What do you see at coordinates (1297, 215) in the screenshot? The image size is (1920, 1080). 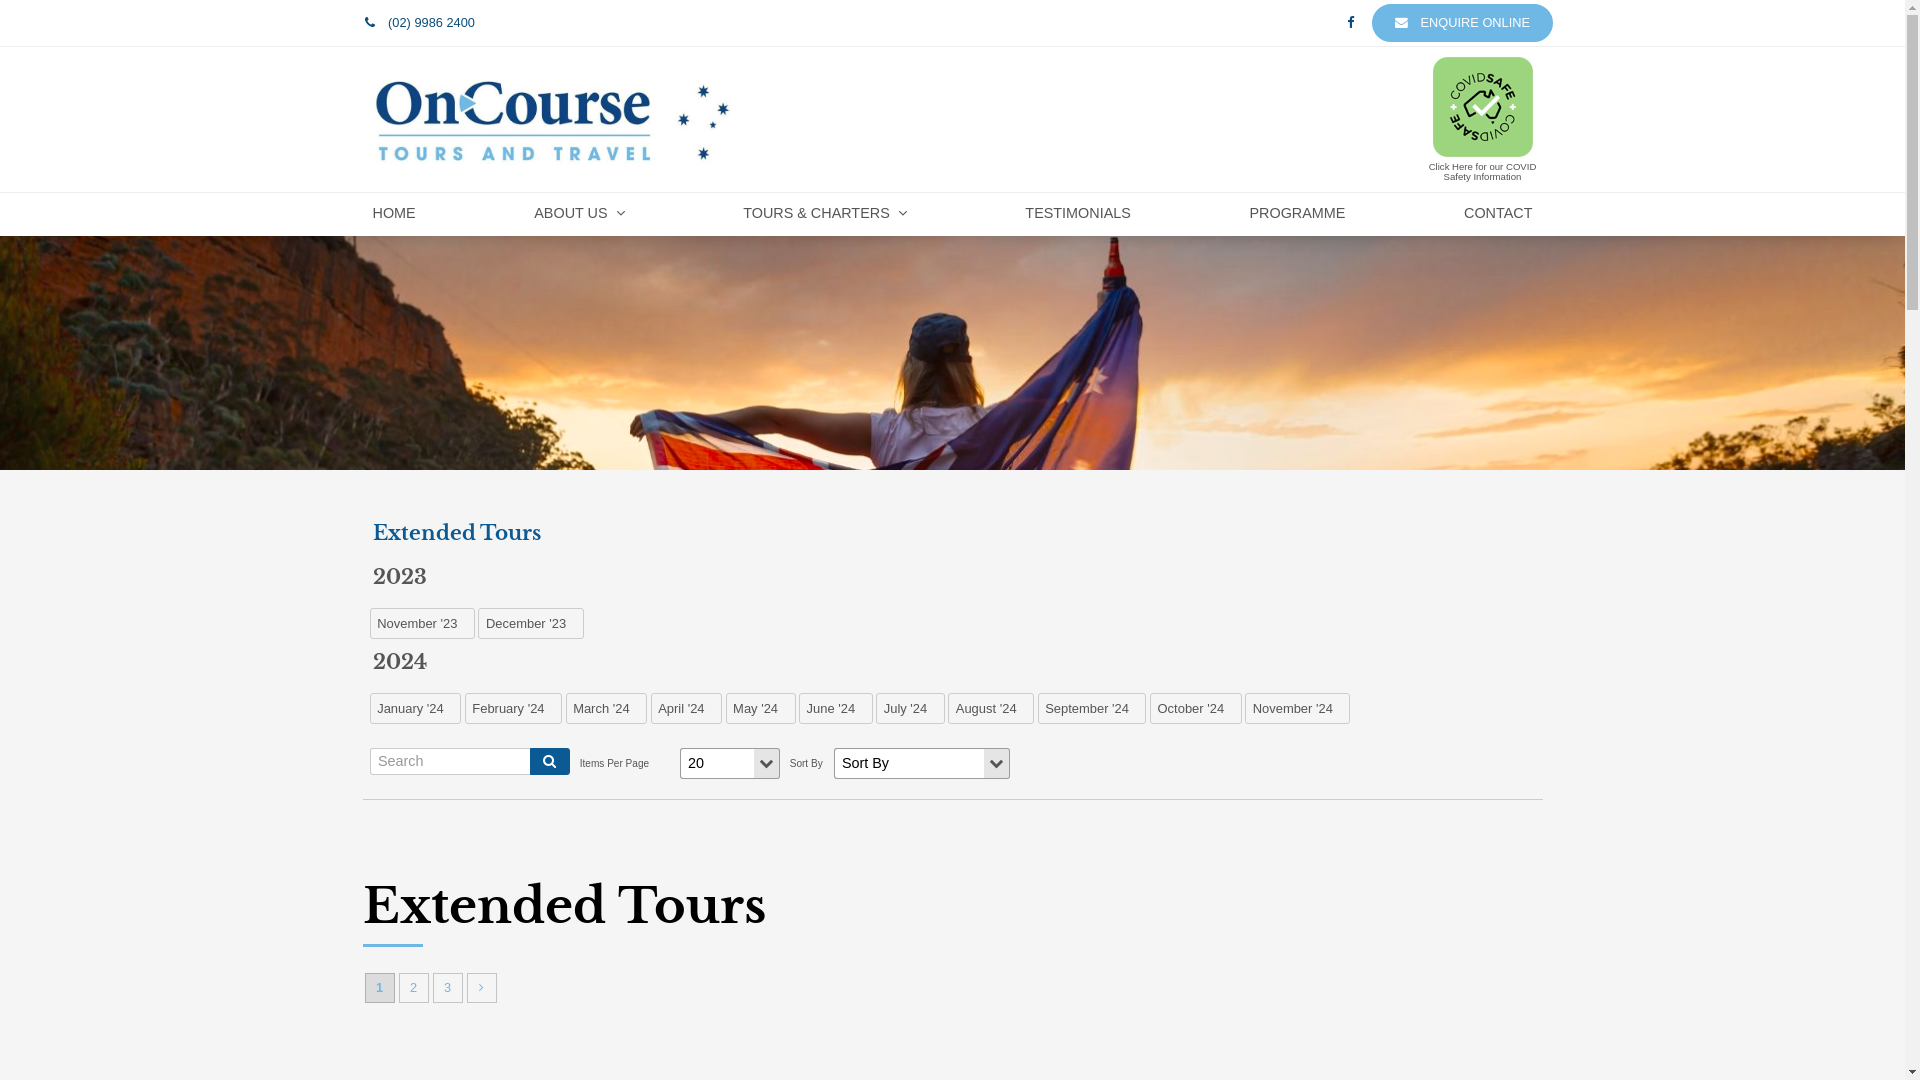 I see `PROGRAMME` at bounding box center [1297, 215].